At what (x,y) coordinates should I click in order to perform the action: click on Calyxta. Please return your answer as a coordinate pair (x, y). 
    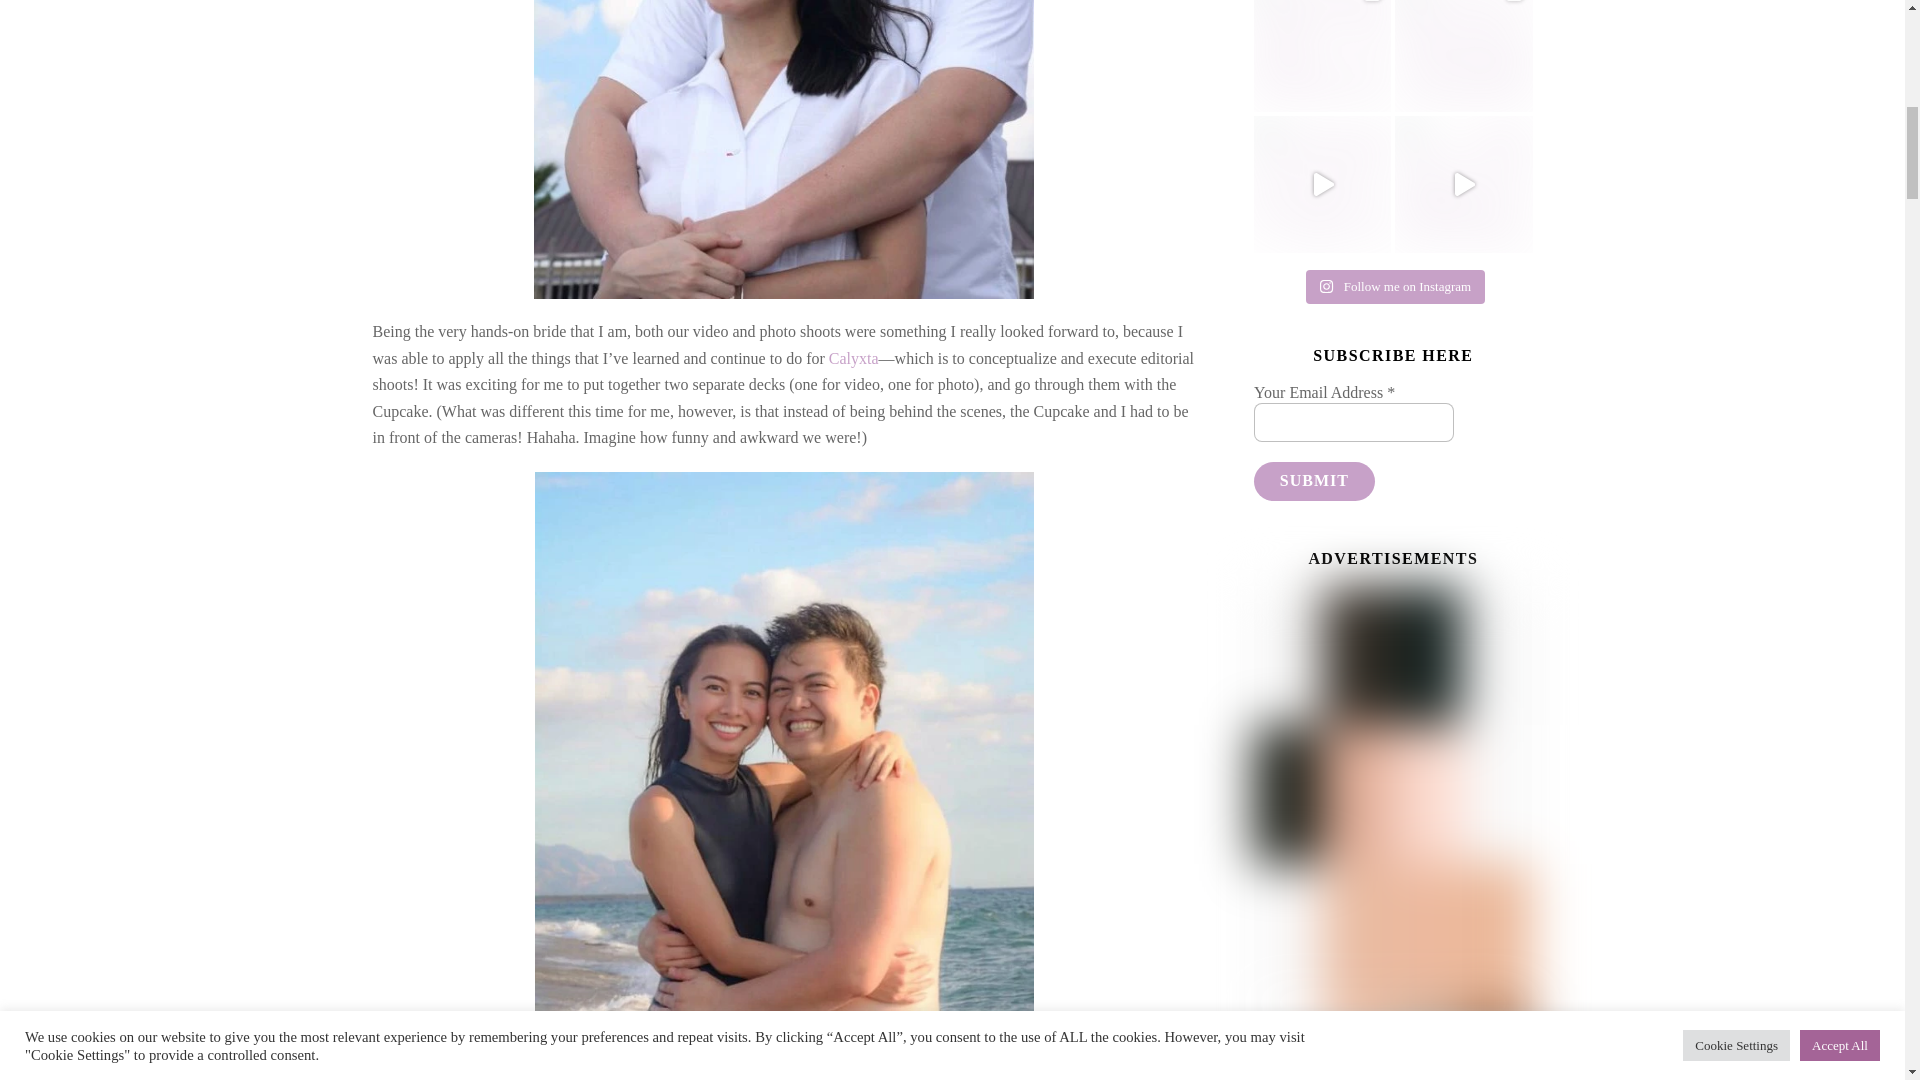
    Looking at the image, I should click on (854, 358).